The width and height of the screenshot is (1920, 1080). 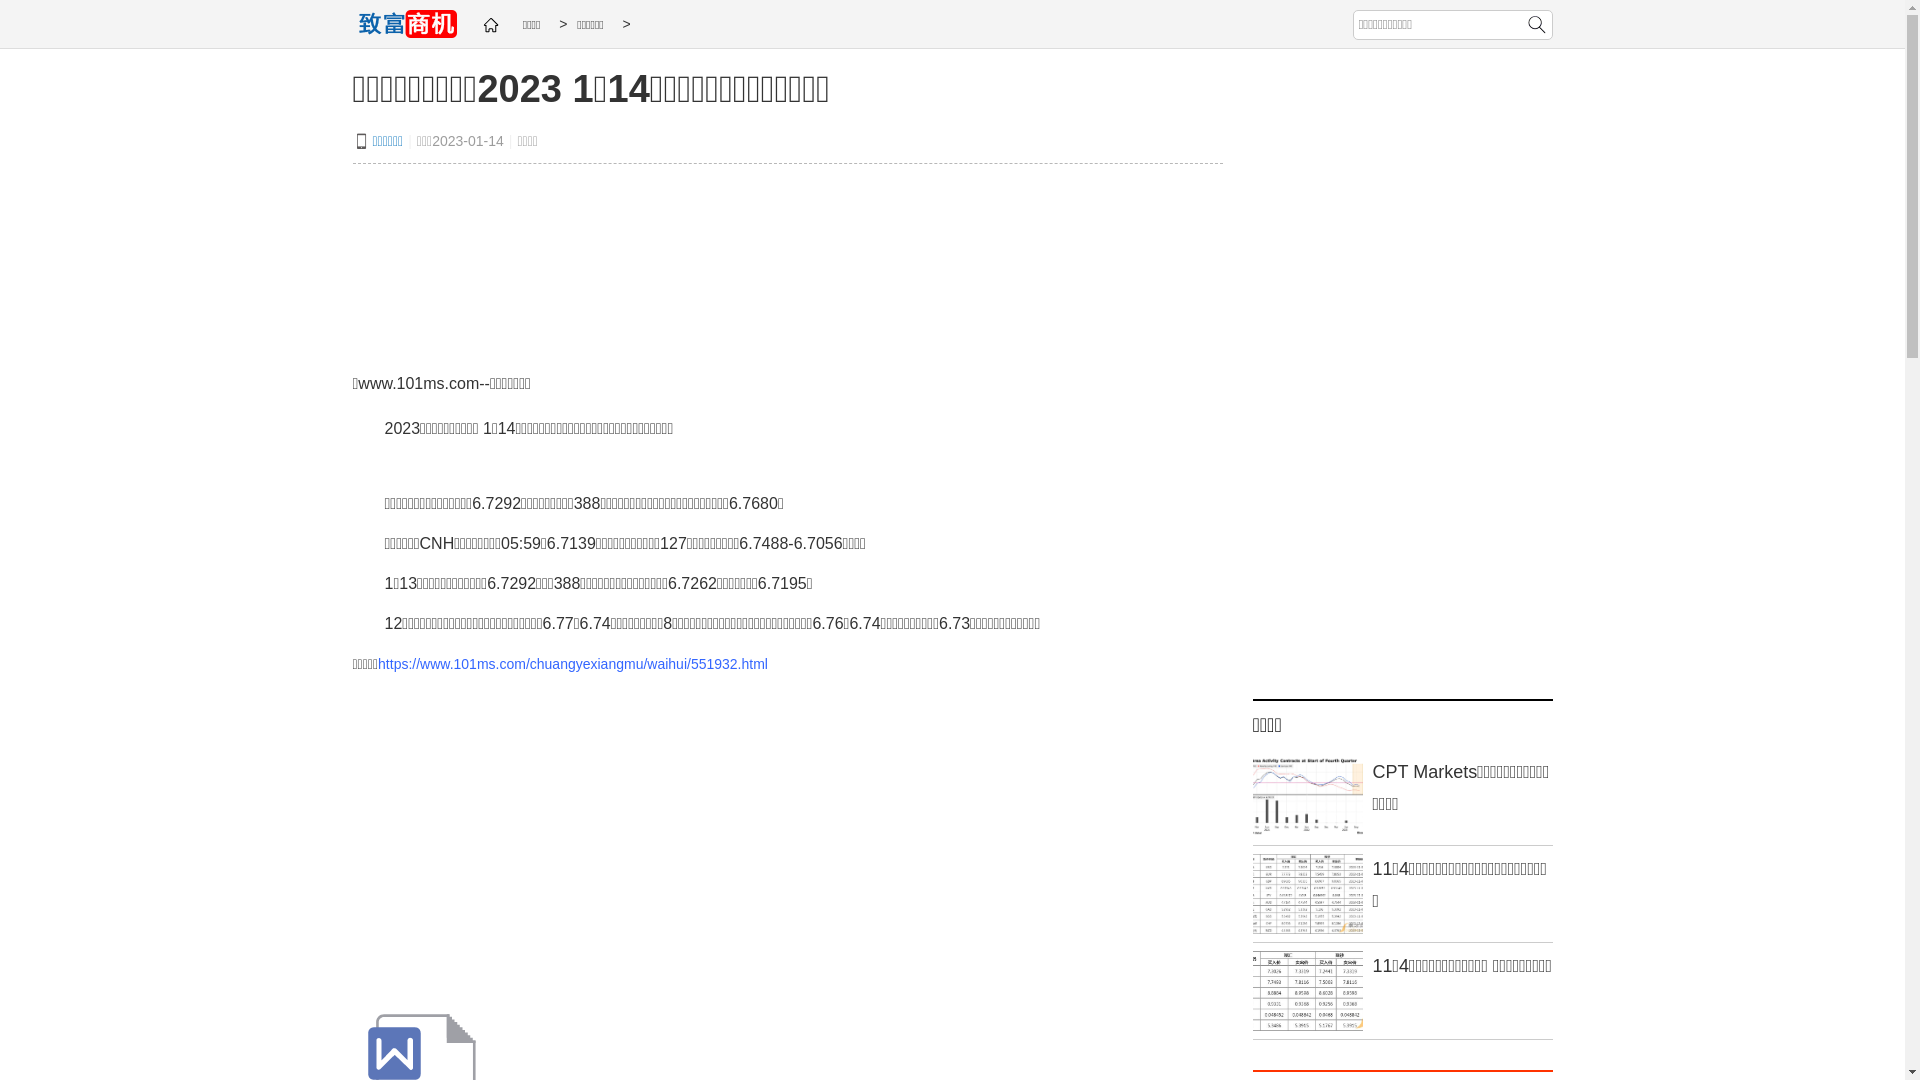 I want to click on https://www.101ms.com/chuangyexiangmu/waihui/551932.html, so click(x=573, y=664).